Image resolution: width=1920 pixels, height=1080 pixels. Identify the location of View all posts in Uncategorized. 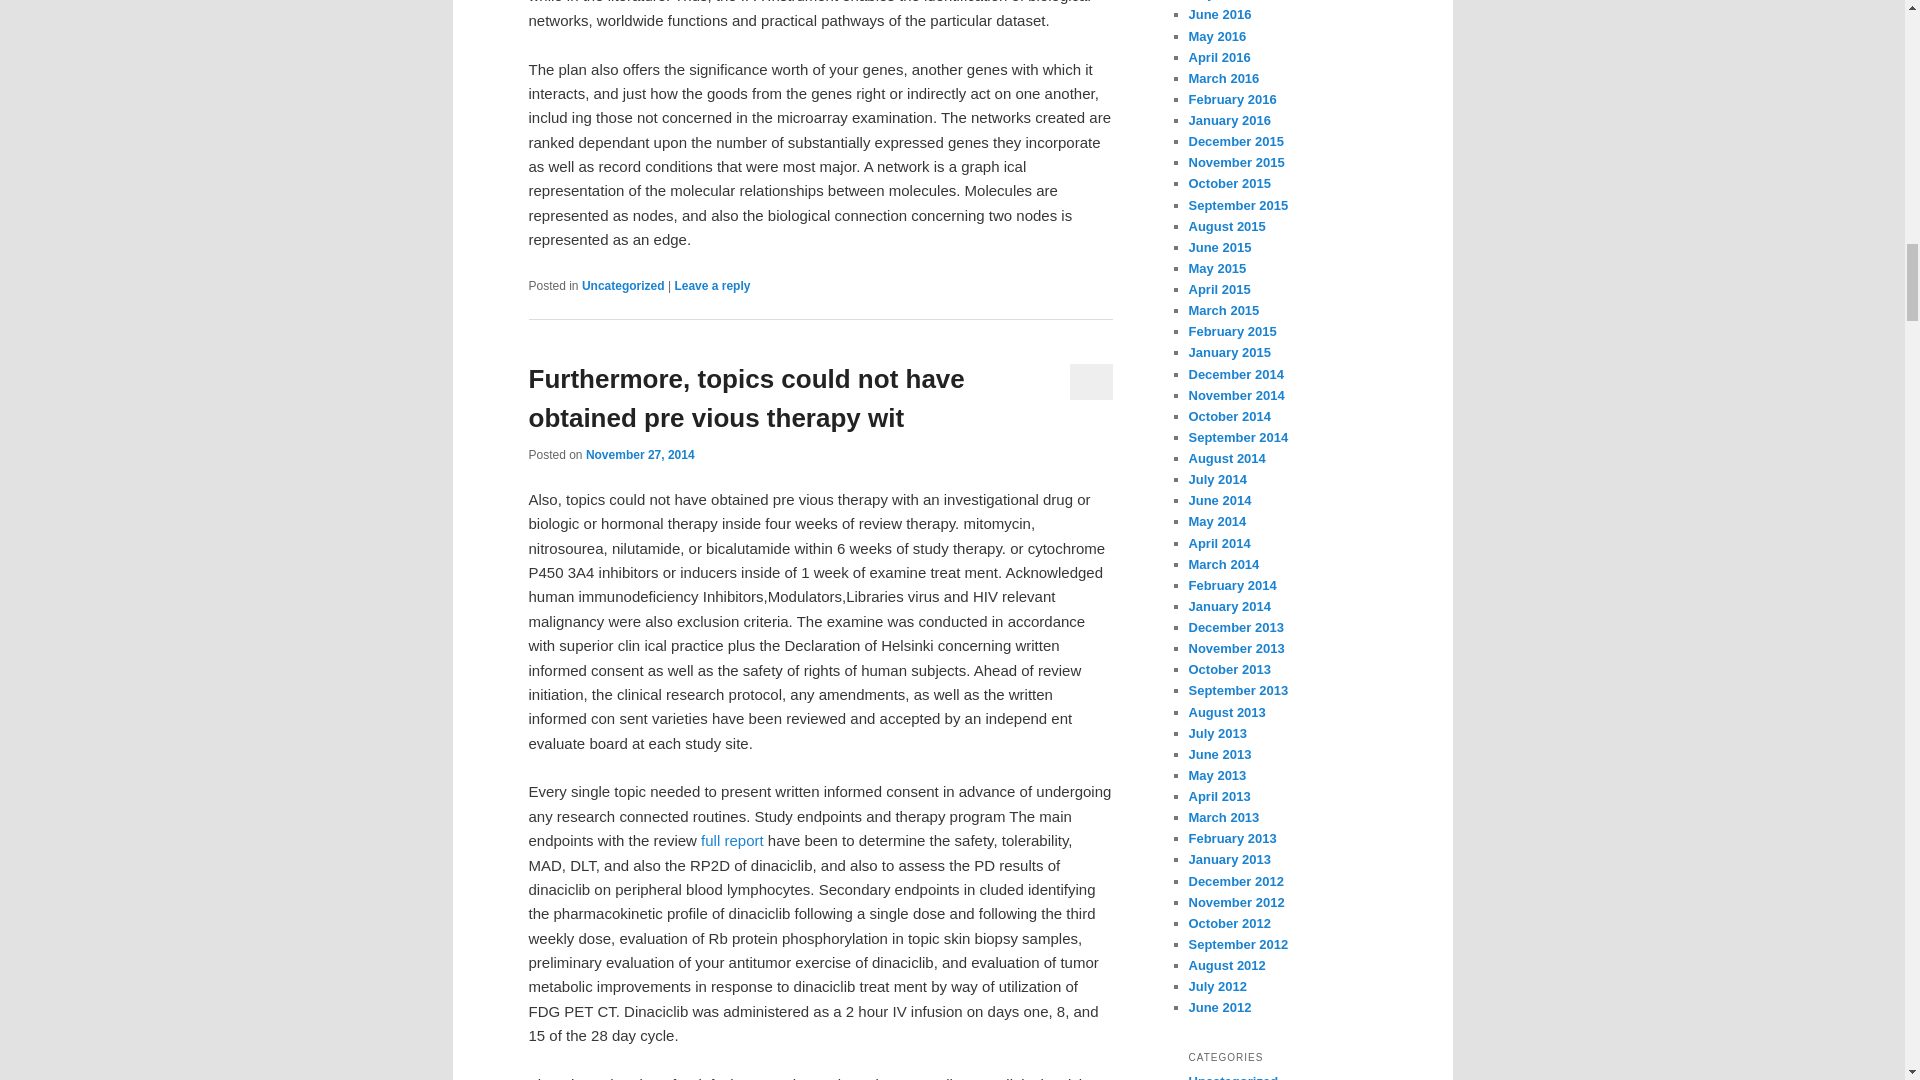
(622, 285).